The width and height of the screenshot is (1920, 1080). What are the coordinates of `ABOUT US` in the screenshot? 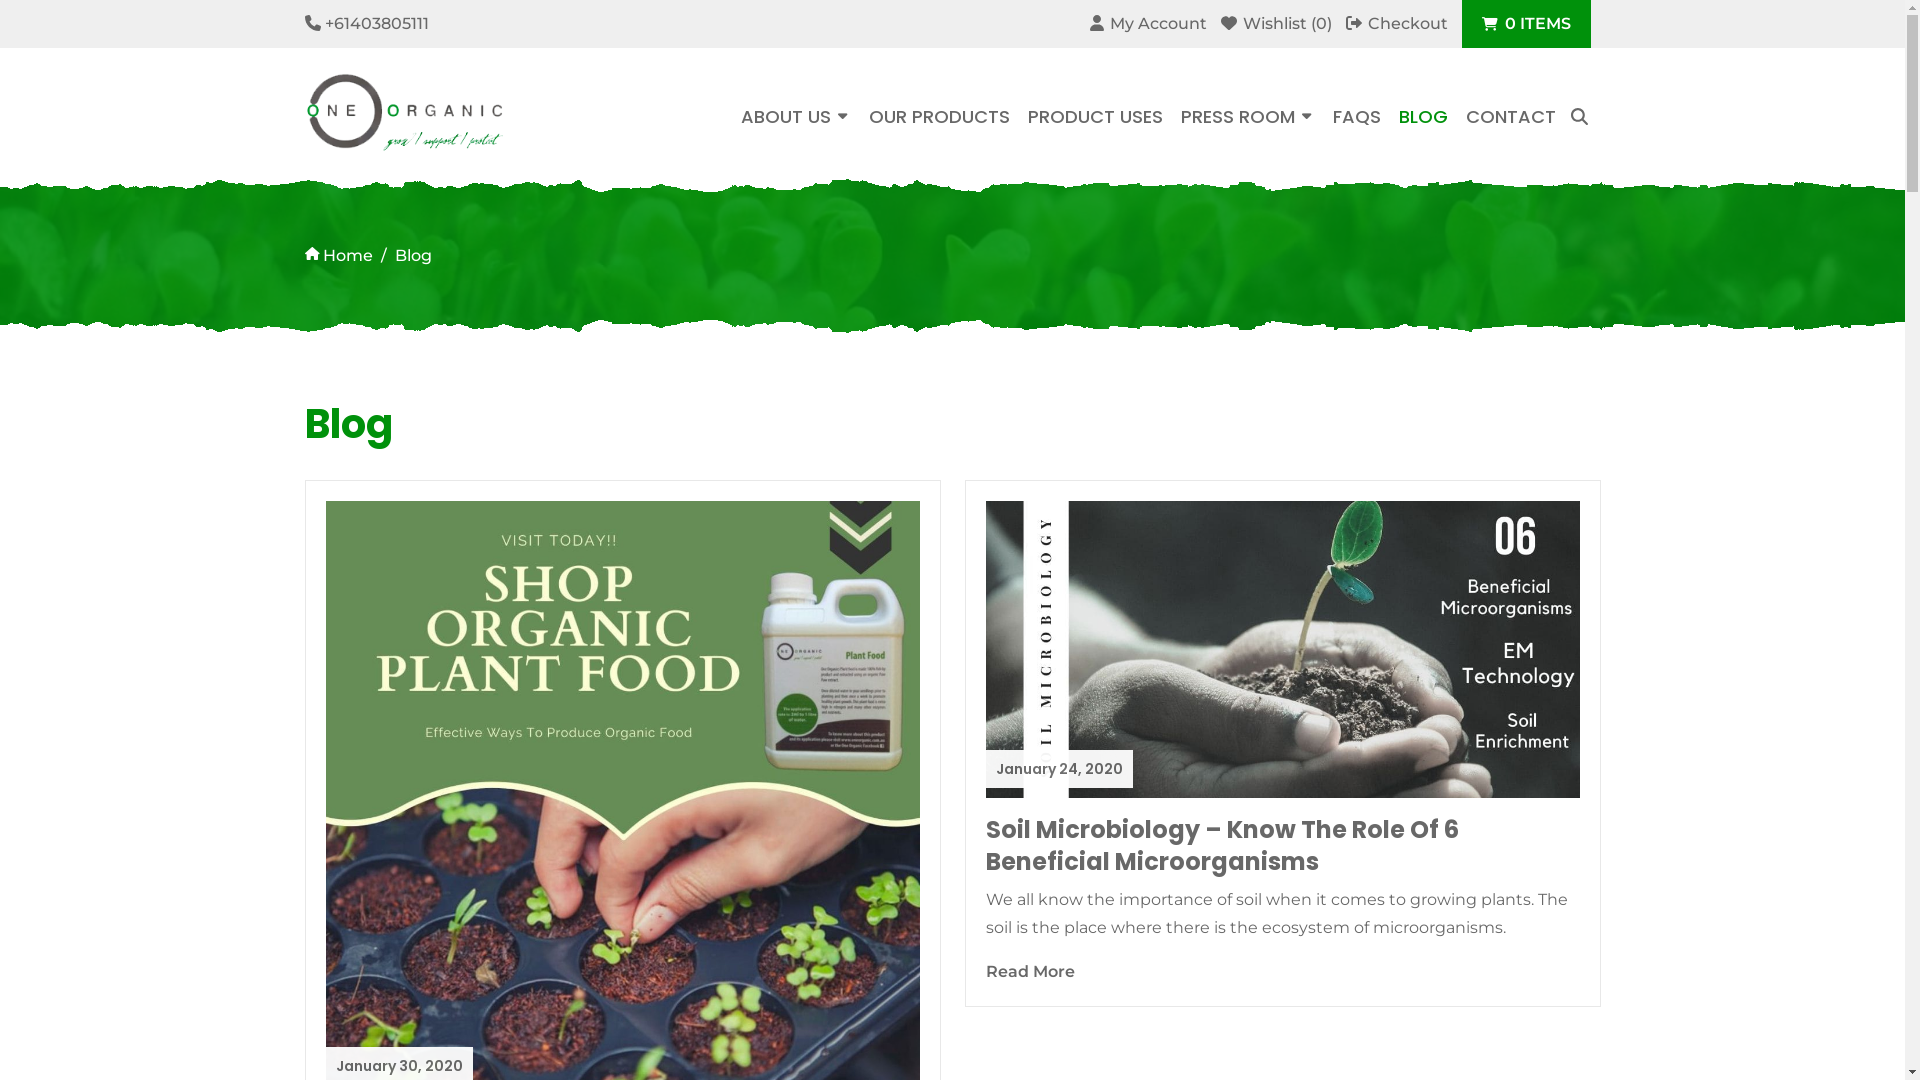 It's located at (795, 117).